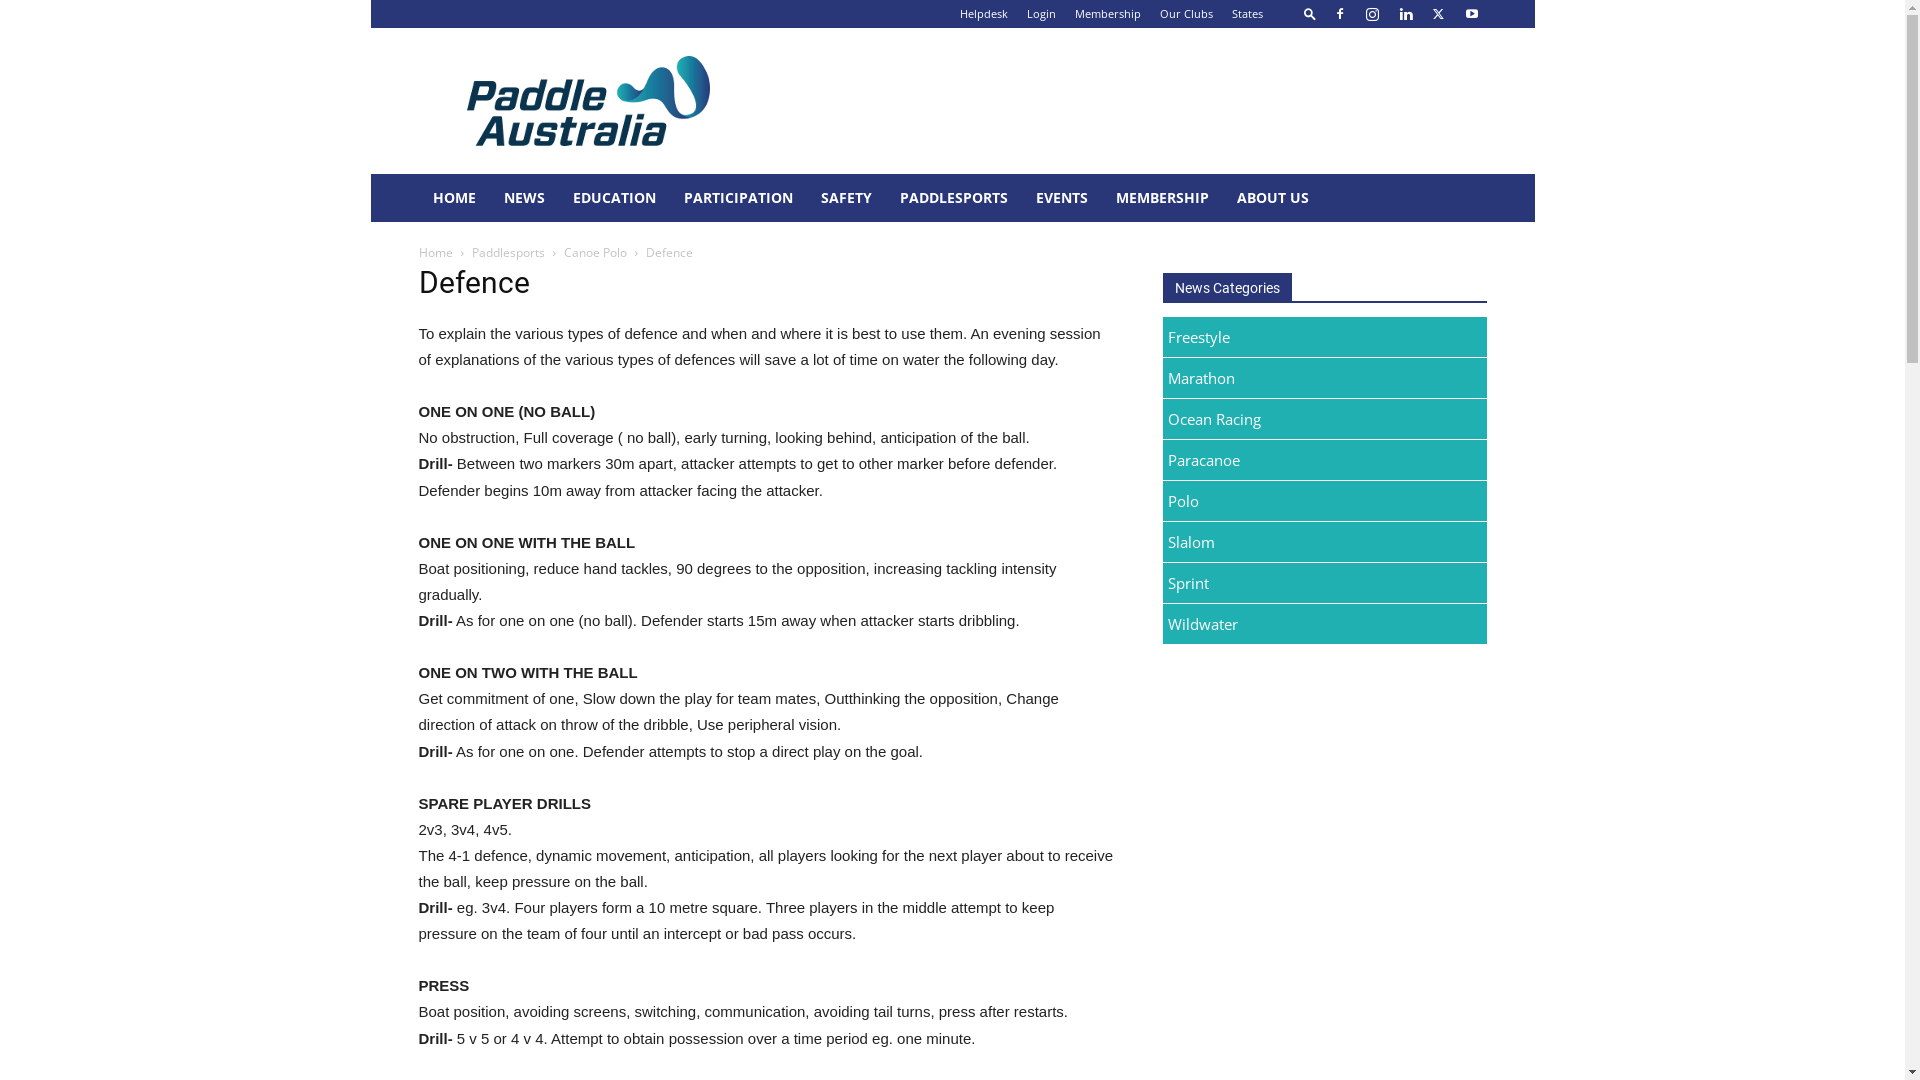 This screenshot has width=1920, height=1080. Describe the element at coordinates (1324, 338) in the screenshot. I see `Freestyle` at that location.